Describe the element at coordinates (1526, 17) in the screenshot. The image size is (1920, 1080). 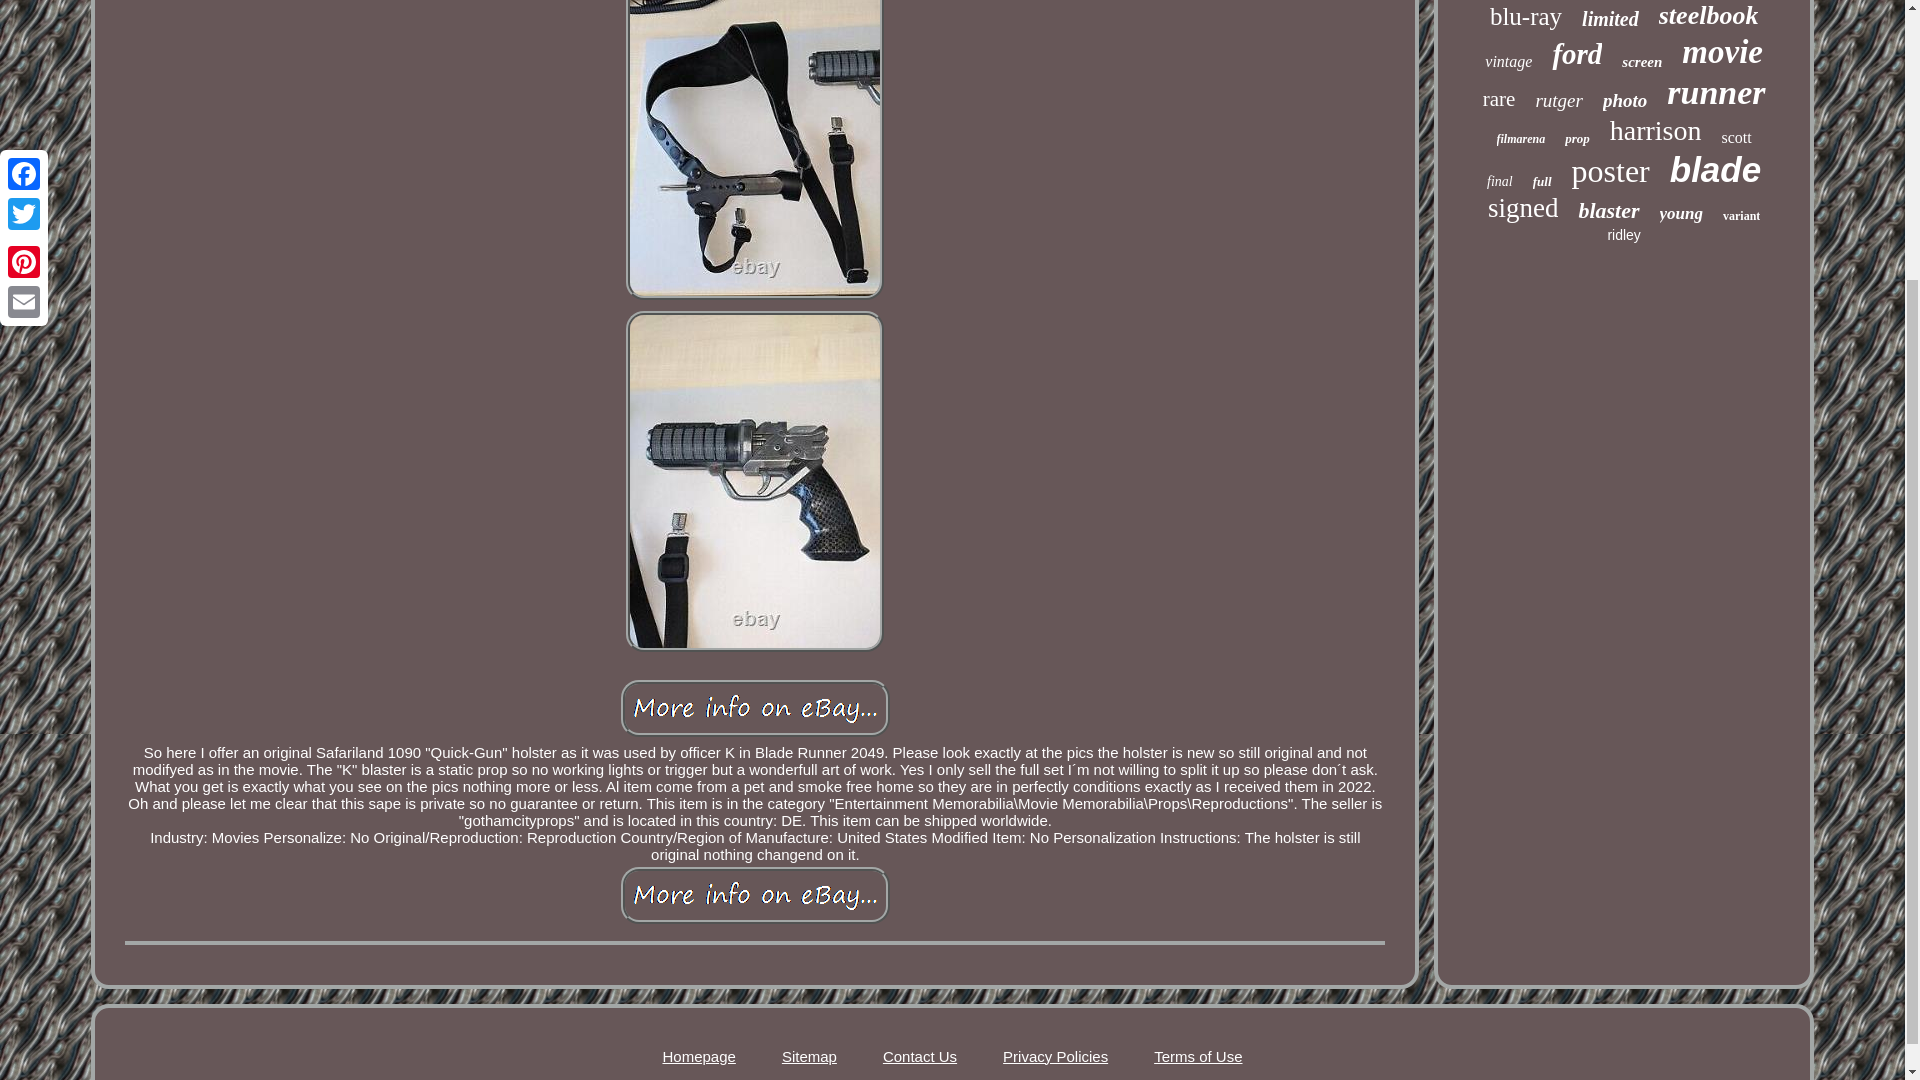
I see `blu-ray` at that location.